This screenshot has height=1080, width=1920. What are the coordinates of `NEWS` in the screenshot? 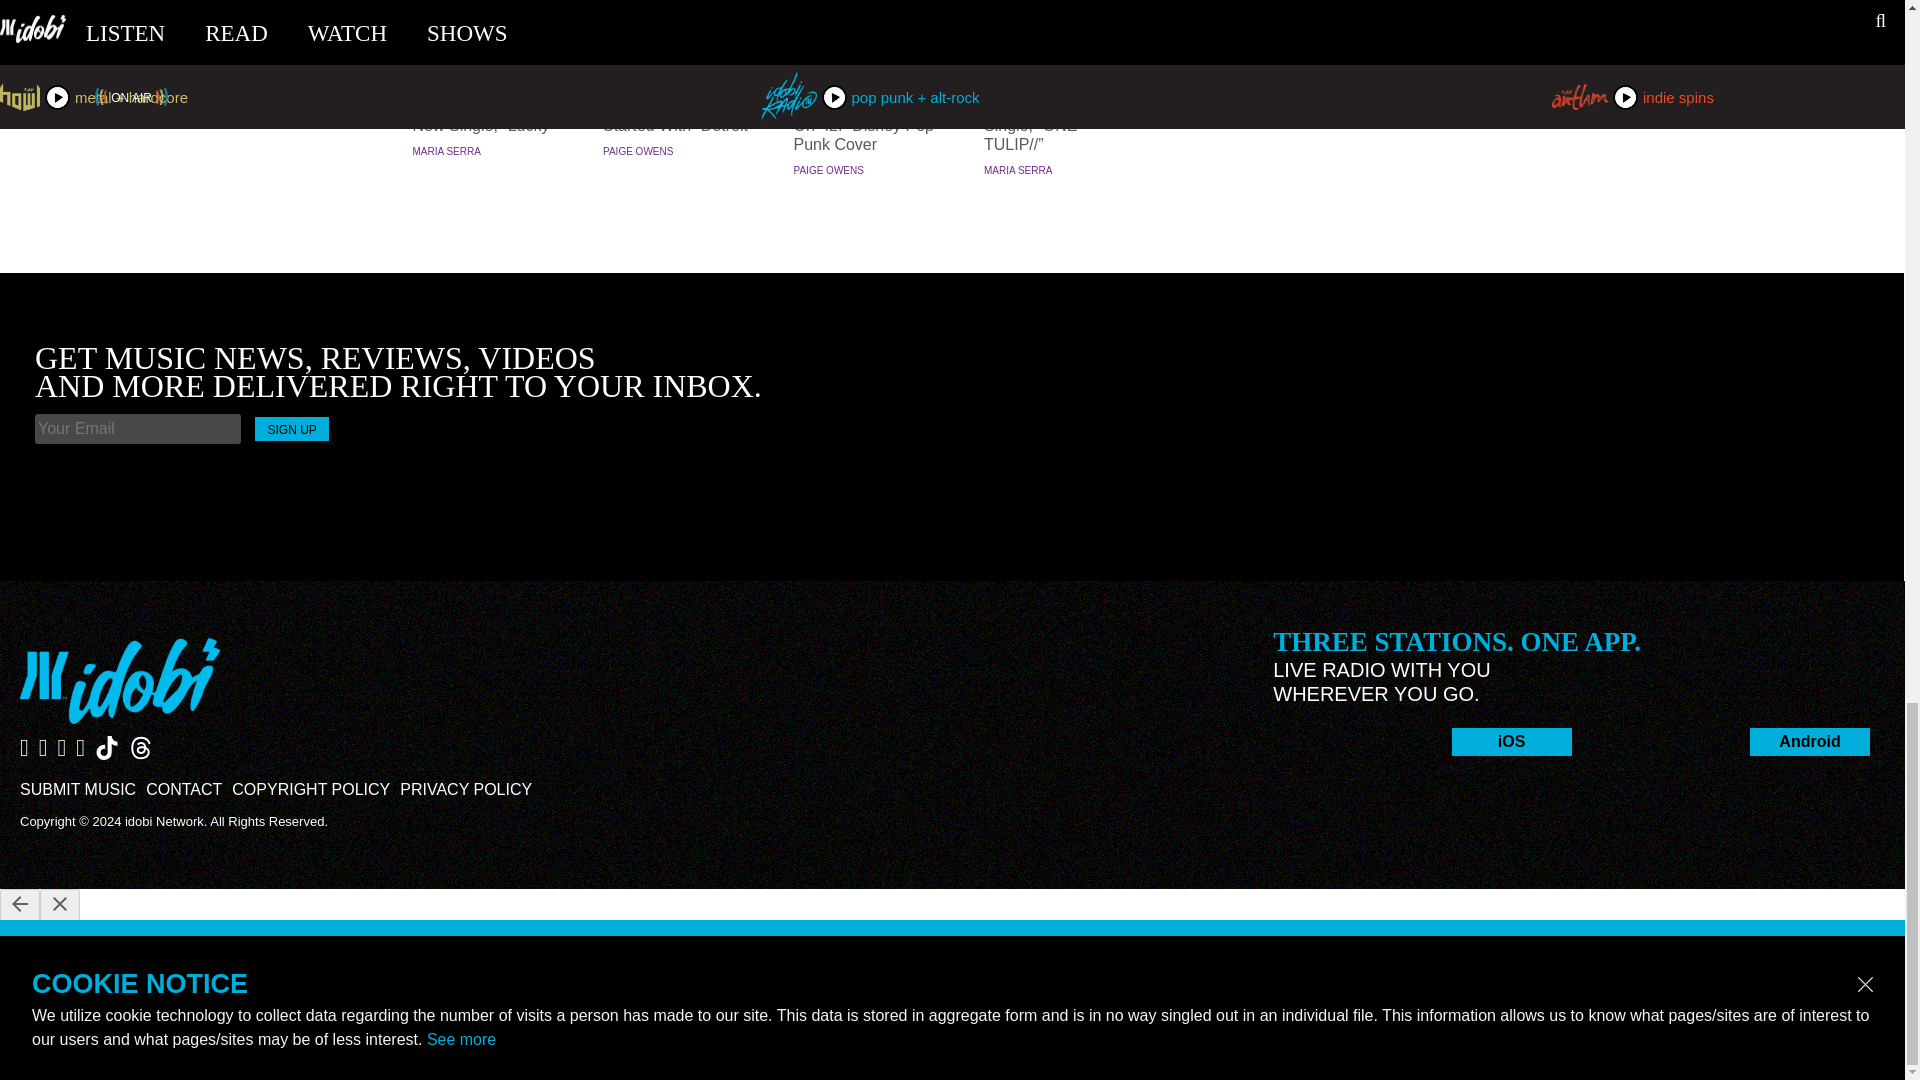 It's located at (870, 66).